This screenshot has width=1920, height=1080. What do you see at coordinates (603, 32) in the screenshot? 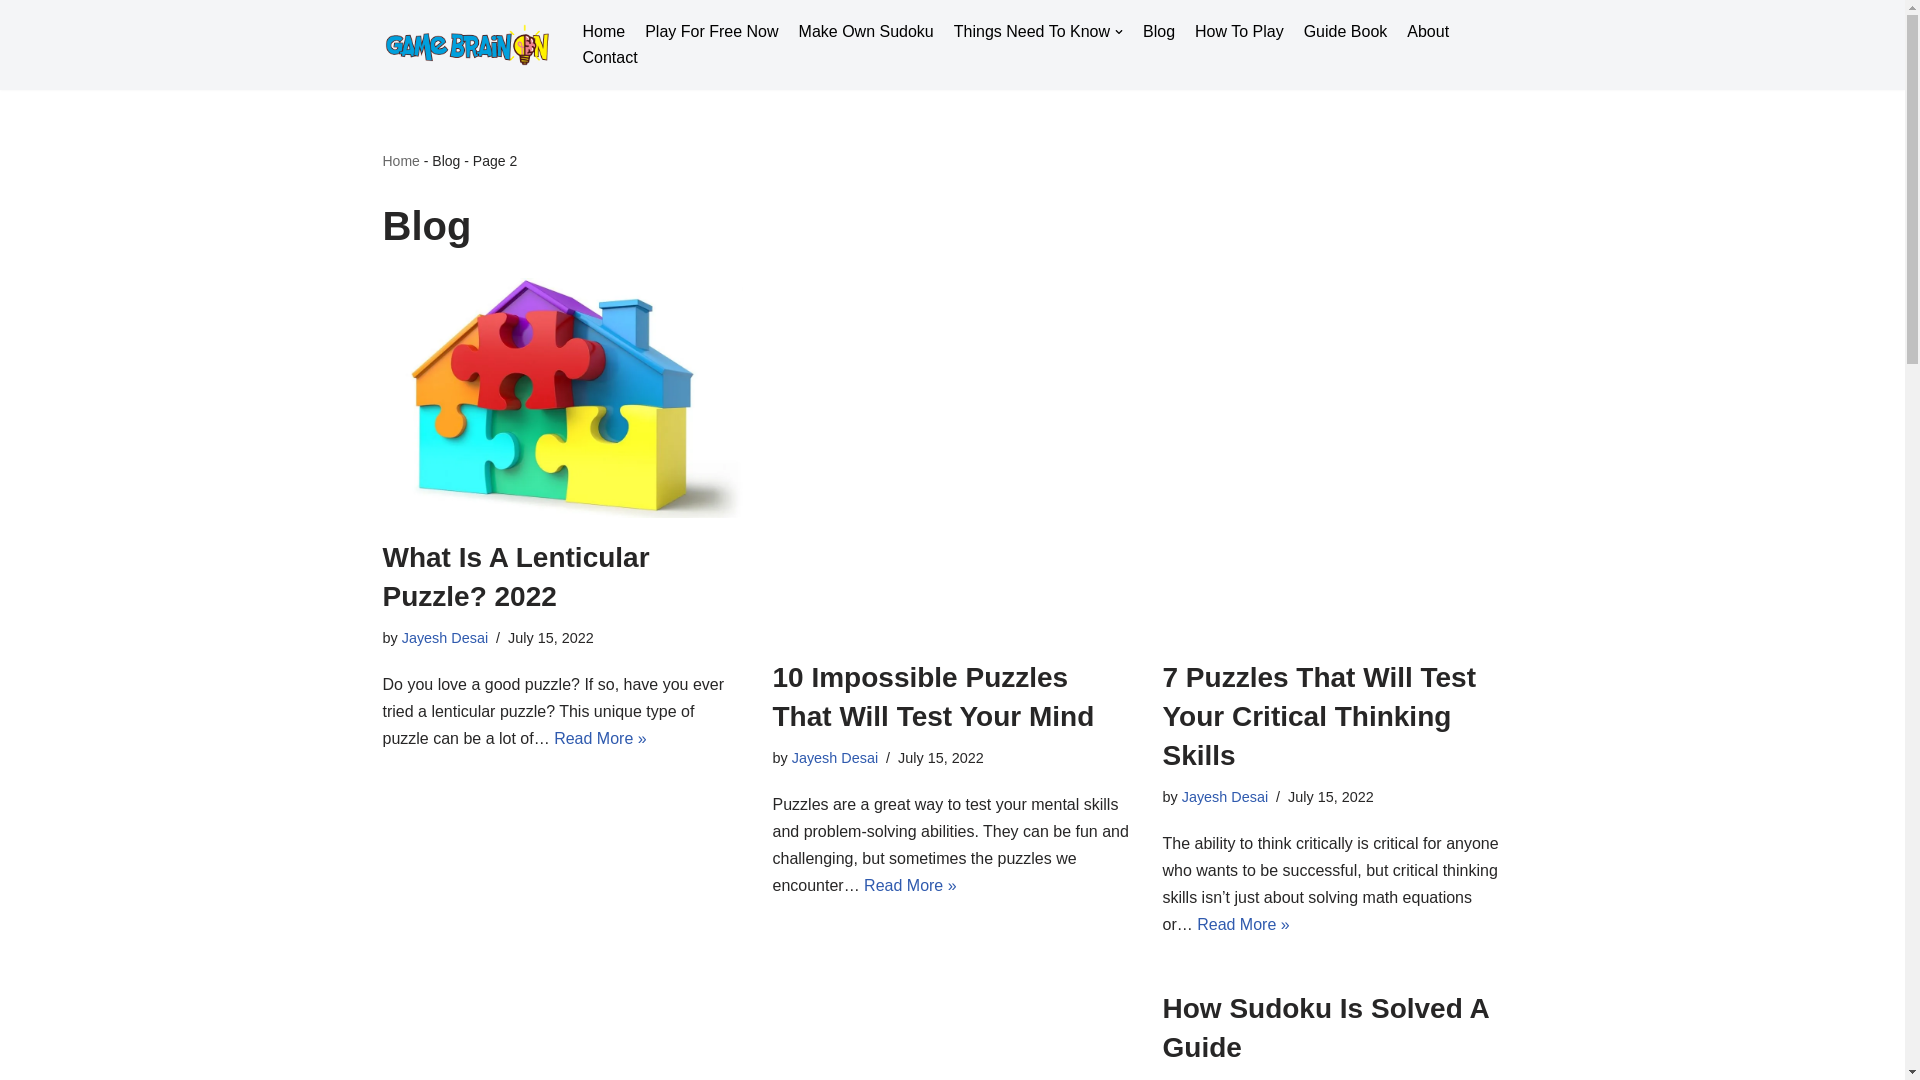
I see `Home` at bounding box center [603, 32].